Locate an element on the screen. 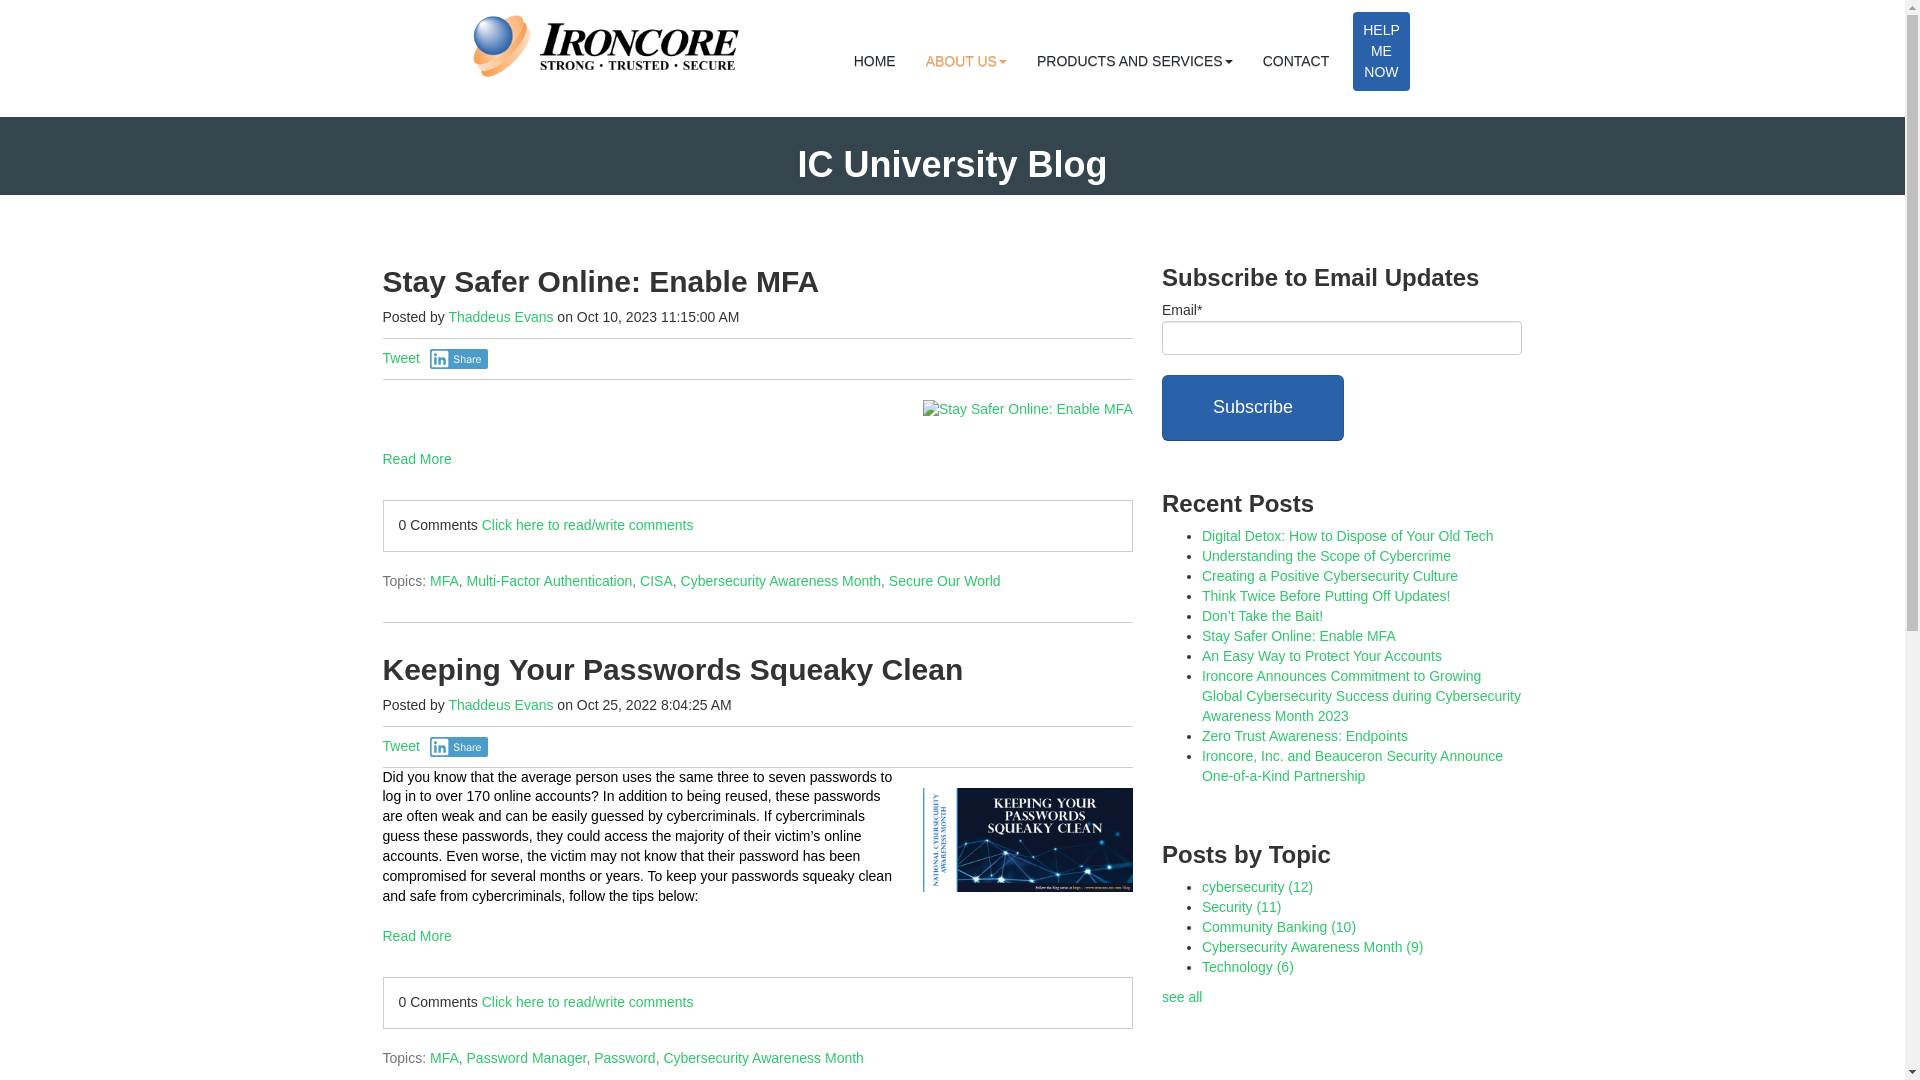 This screenshot has width=1920, height=1080. Cybersecurity Awareness Month is located at coordinates (781, 580).